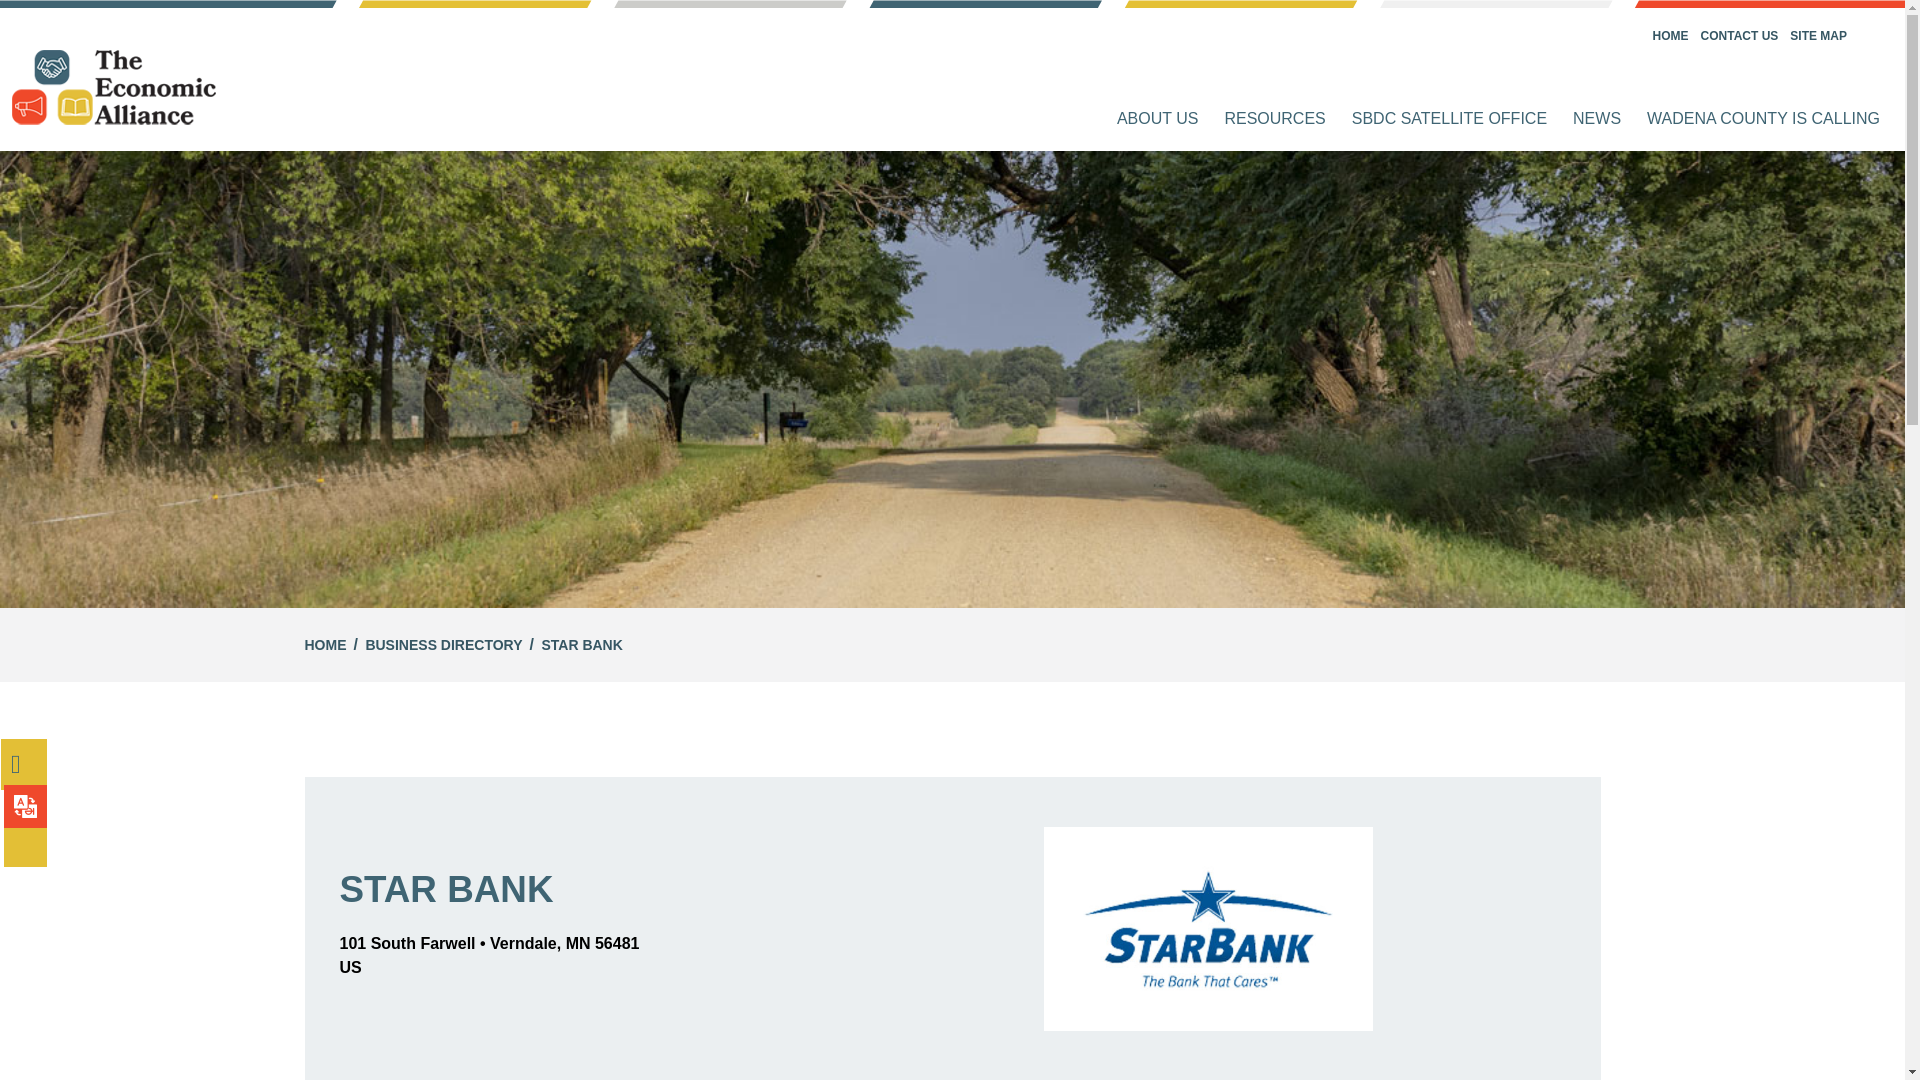 The height and width of the screenshot is (1080, 1920). I want to click on STAR BANK, so click(582, 645).